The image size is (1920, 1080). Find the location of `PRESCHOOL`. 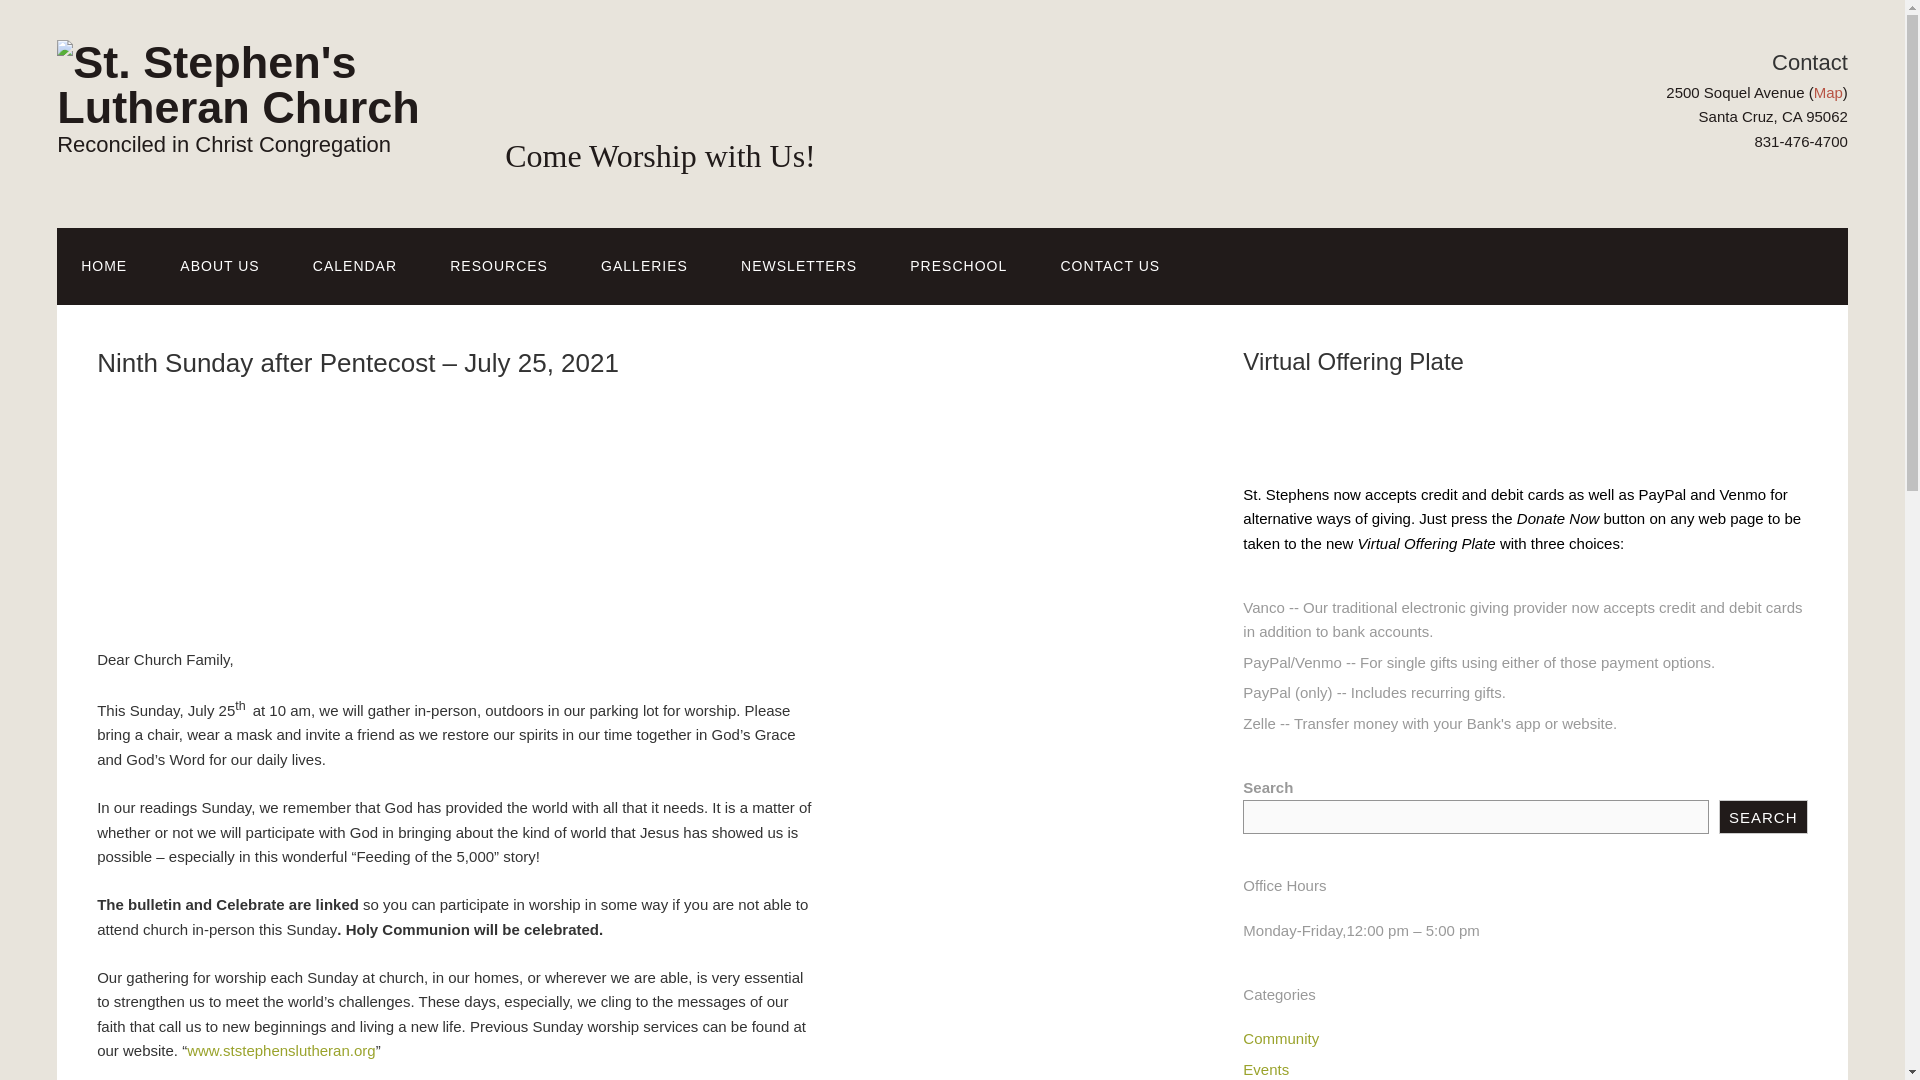

PRESCHOOL is located at coordinates (958, 266).